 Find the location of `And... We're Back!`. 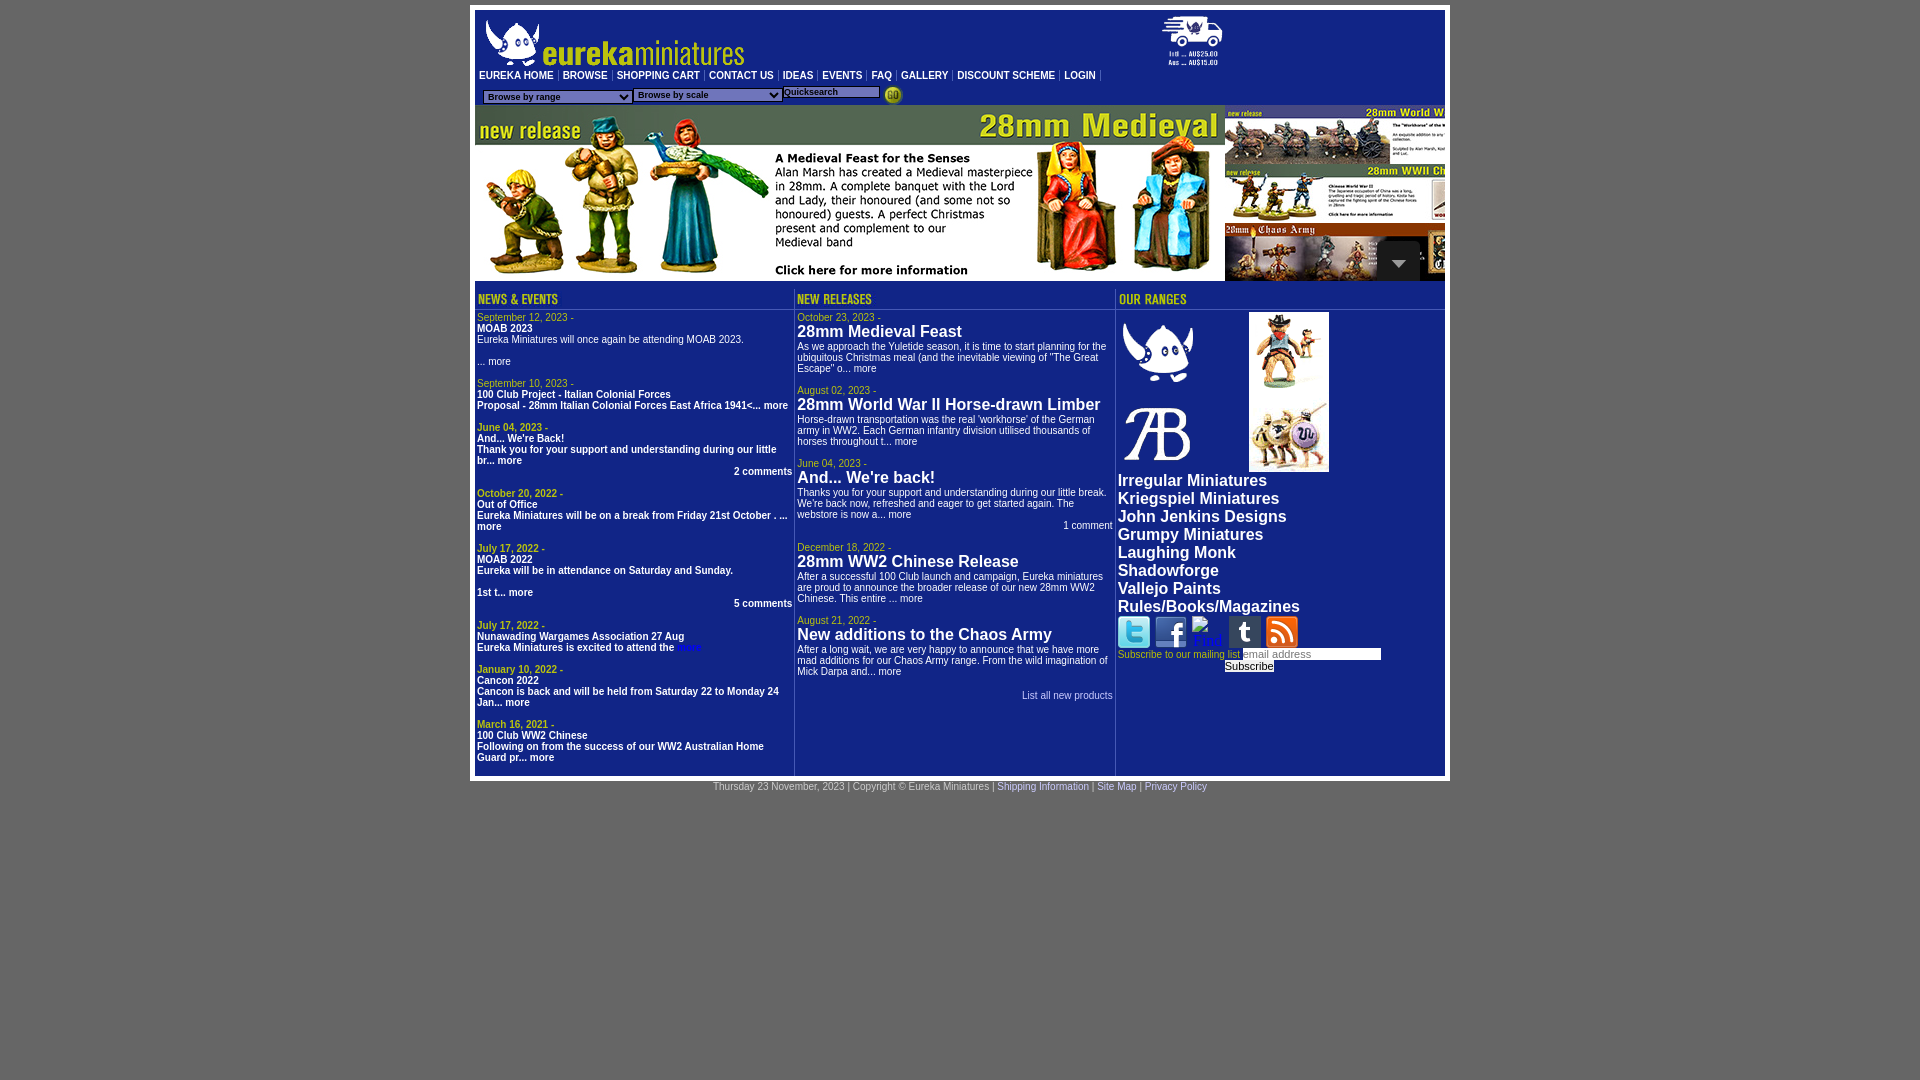

And... We're Back! is located at coordinates (520, 438).